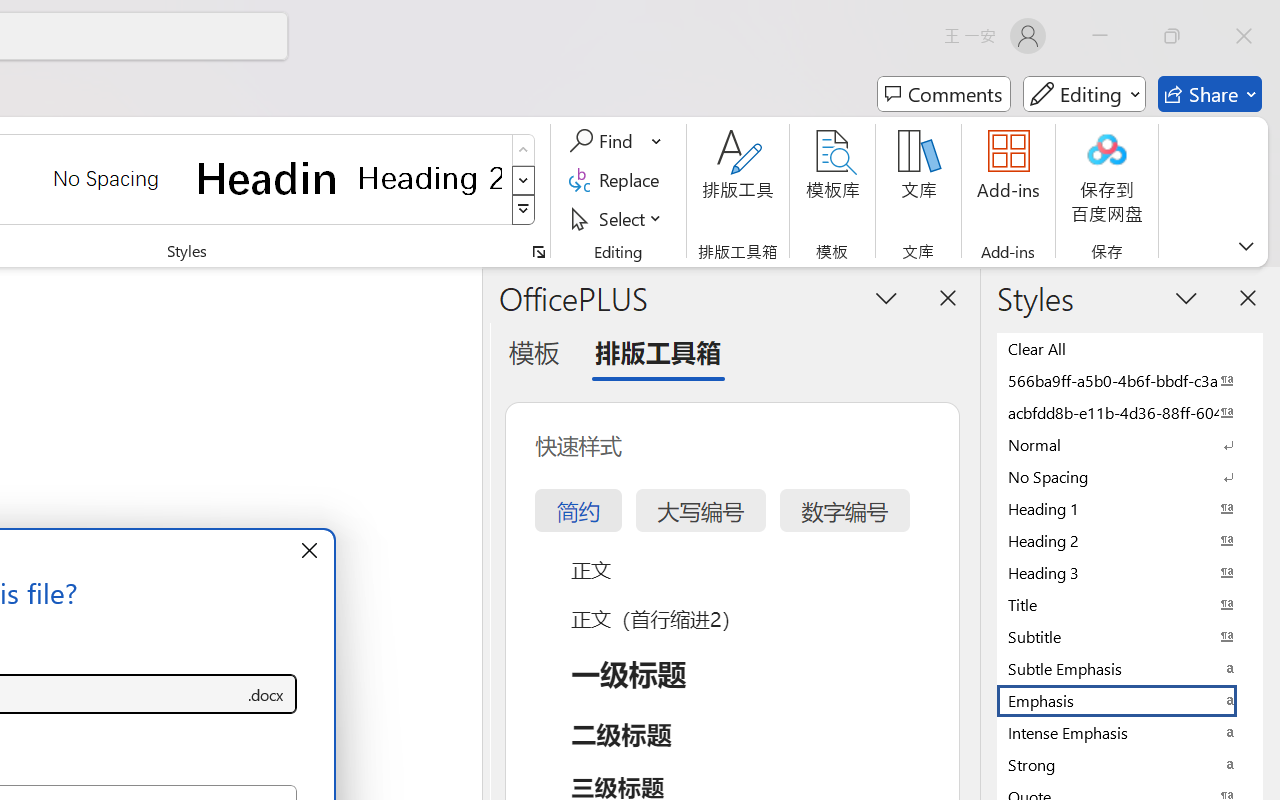 This screenshot has height=800, width=1280. What do you see at coordinates (268, 178) in the screenshot?
I see `Heading 1` at bounding box center [268, 178].